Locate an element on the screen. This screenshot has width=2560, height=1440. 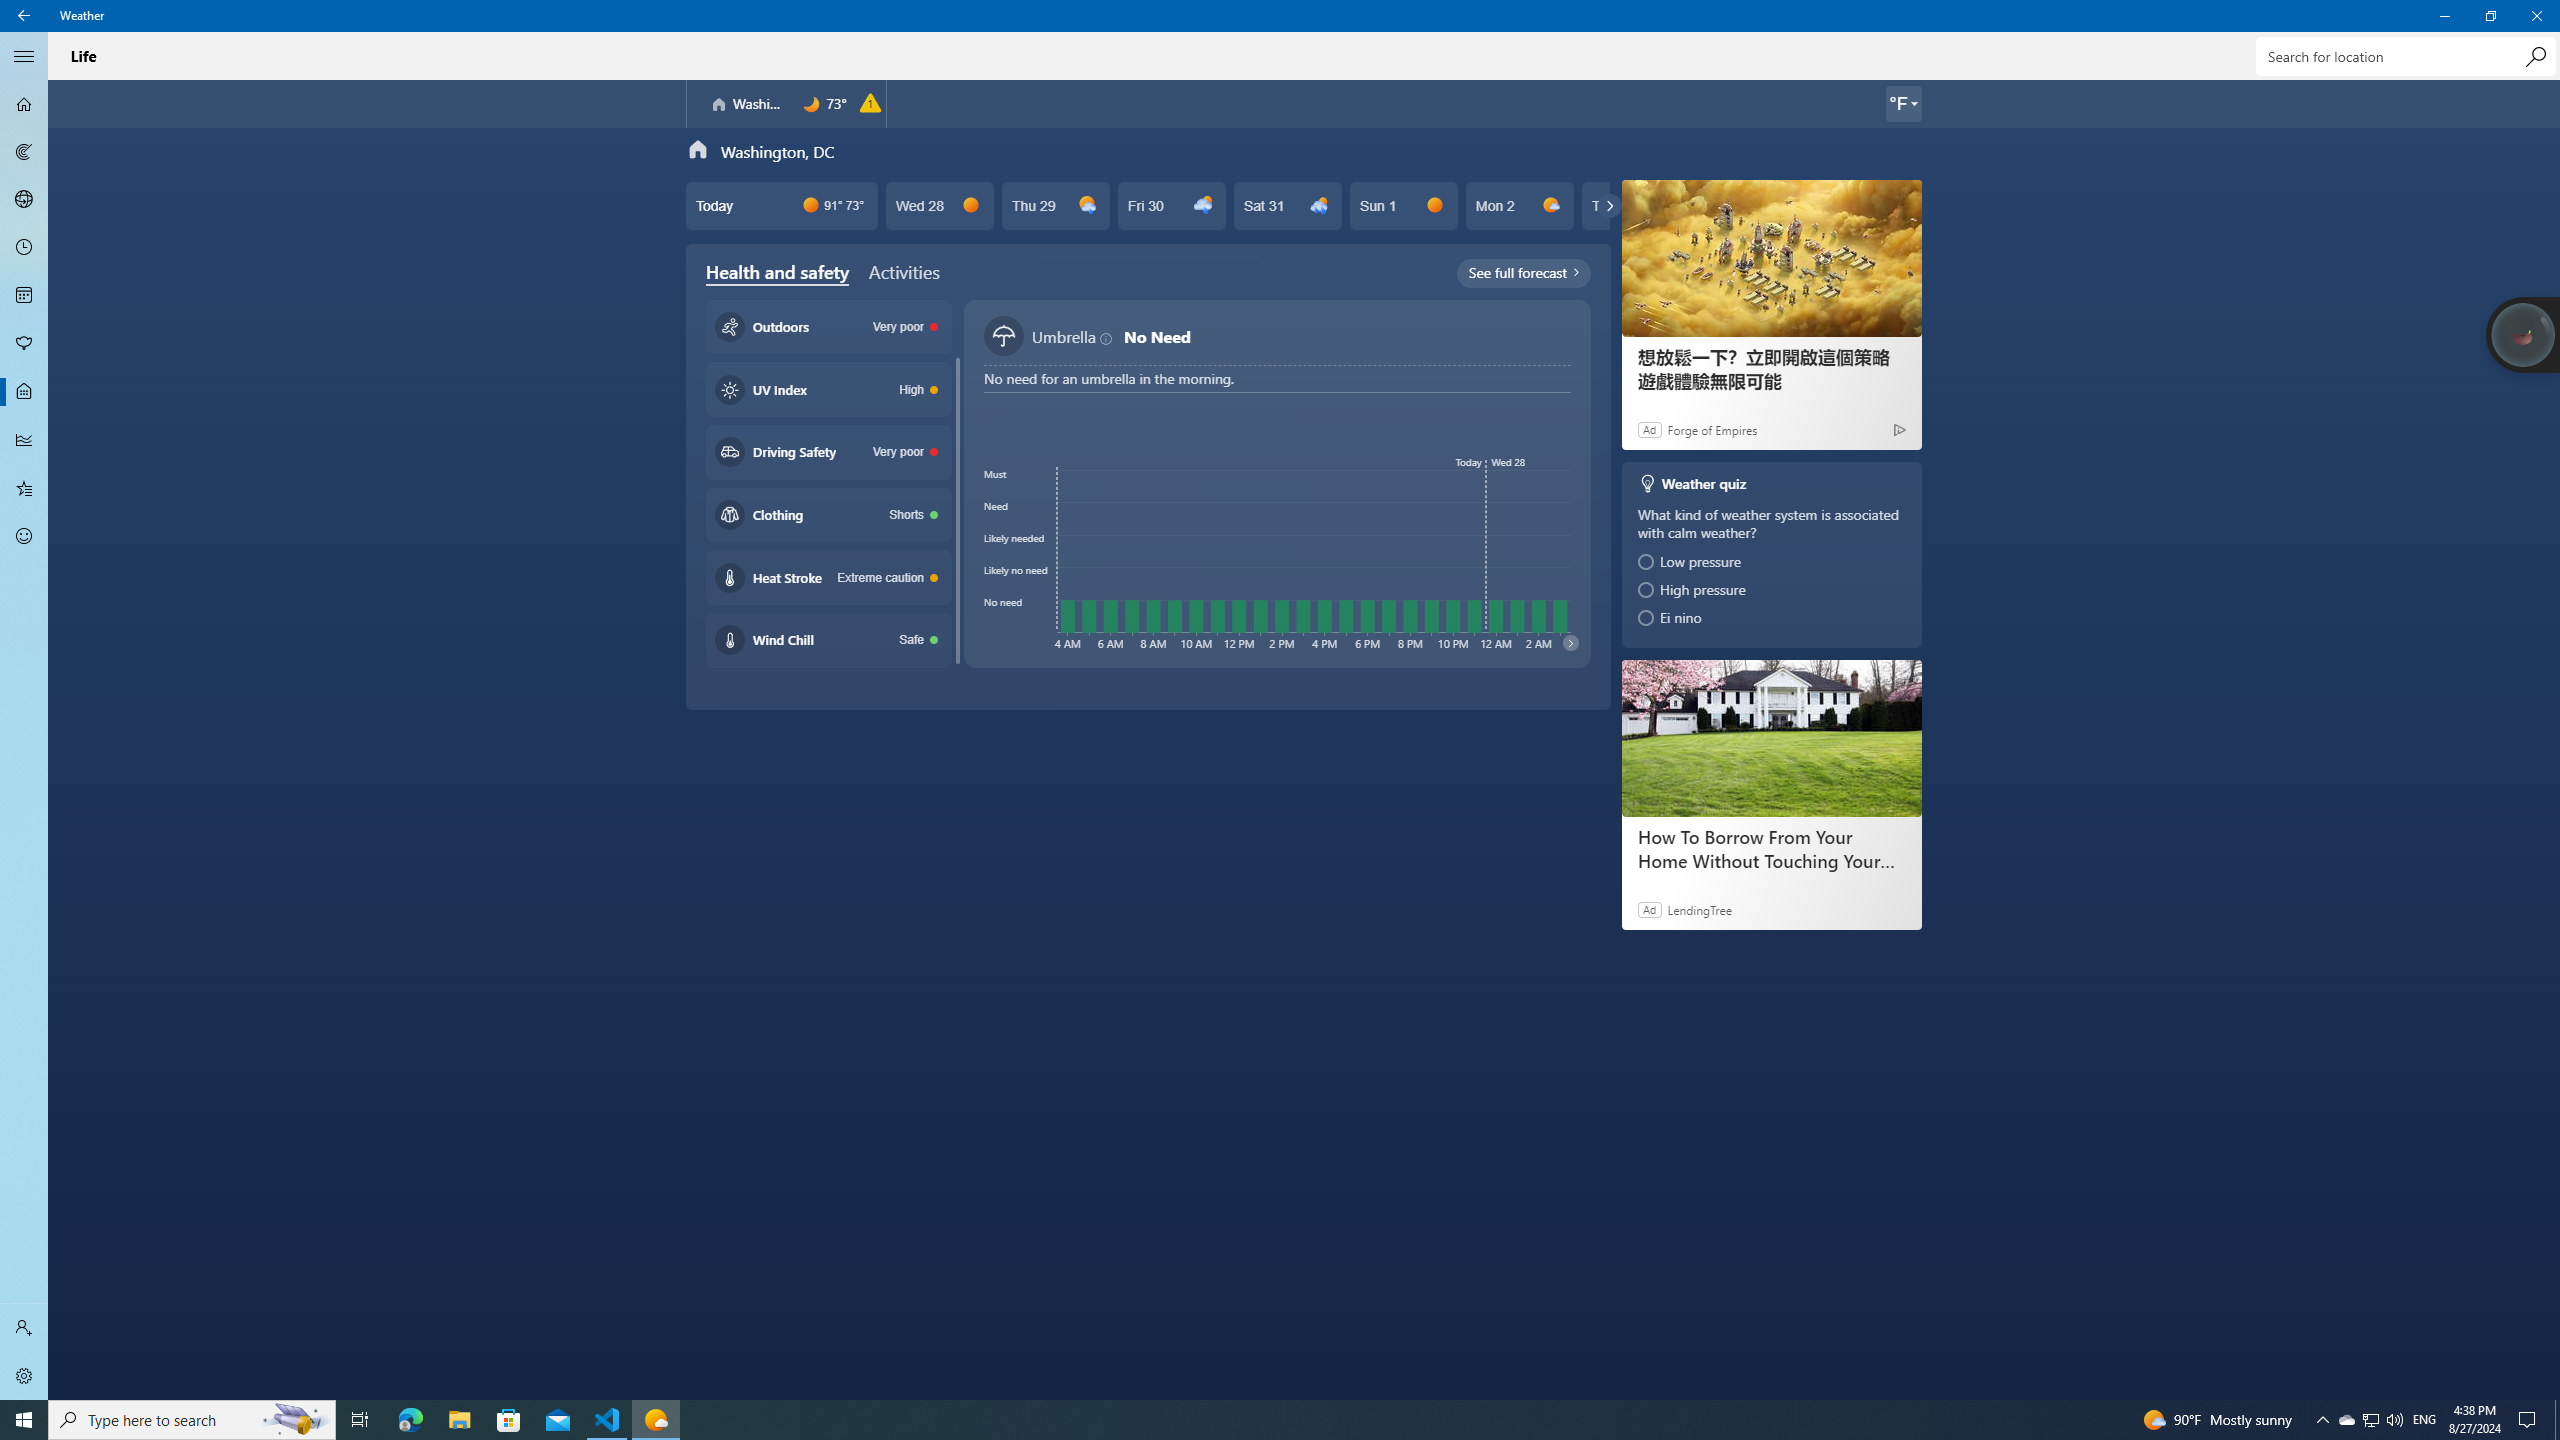
Historical Weather - Not Selected is located at coordinates (24, 440).